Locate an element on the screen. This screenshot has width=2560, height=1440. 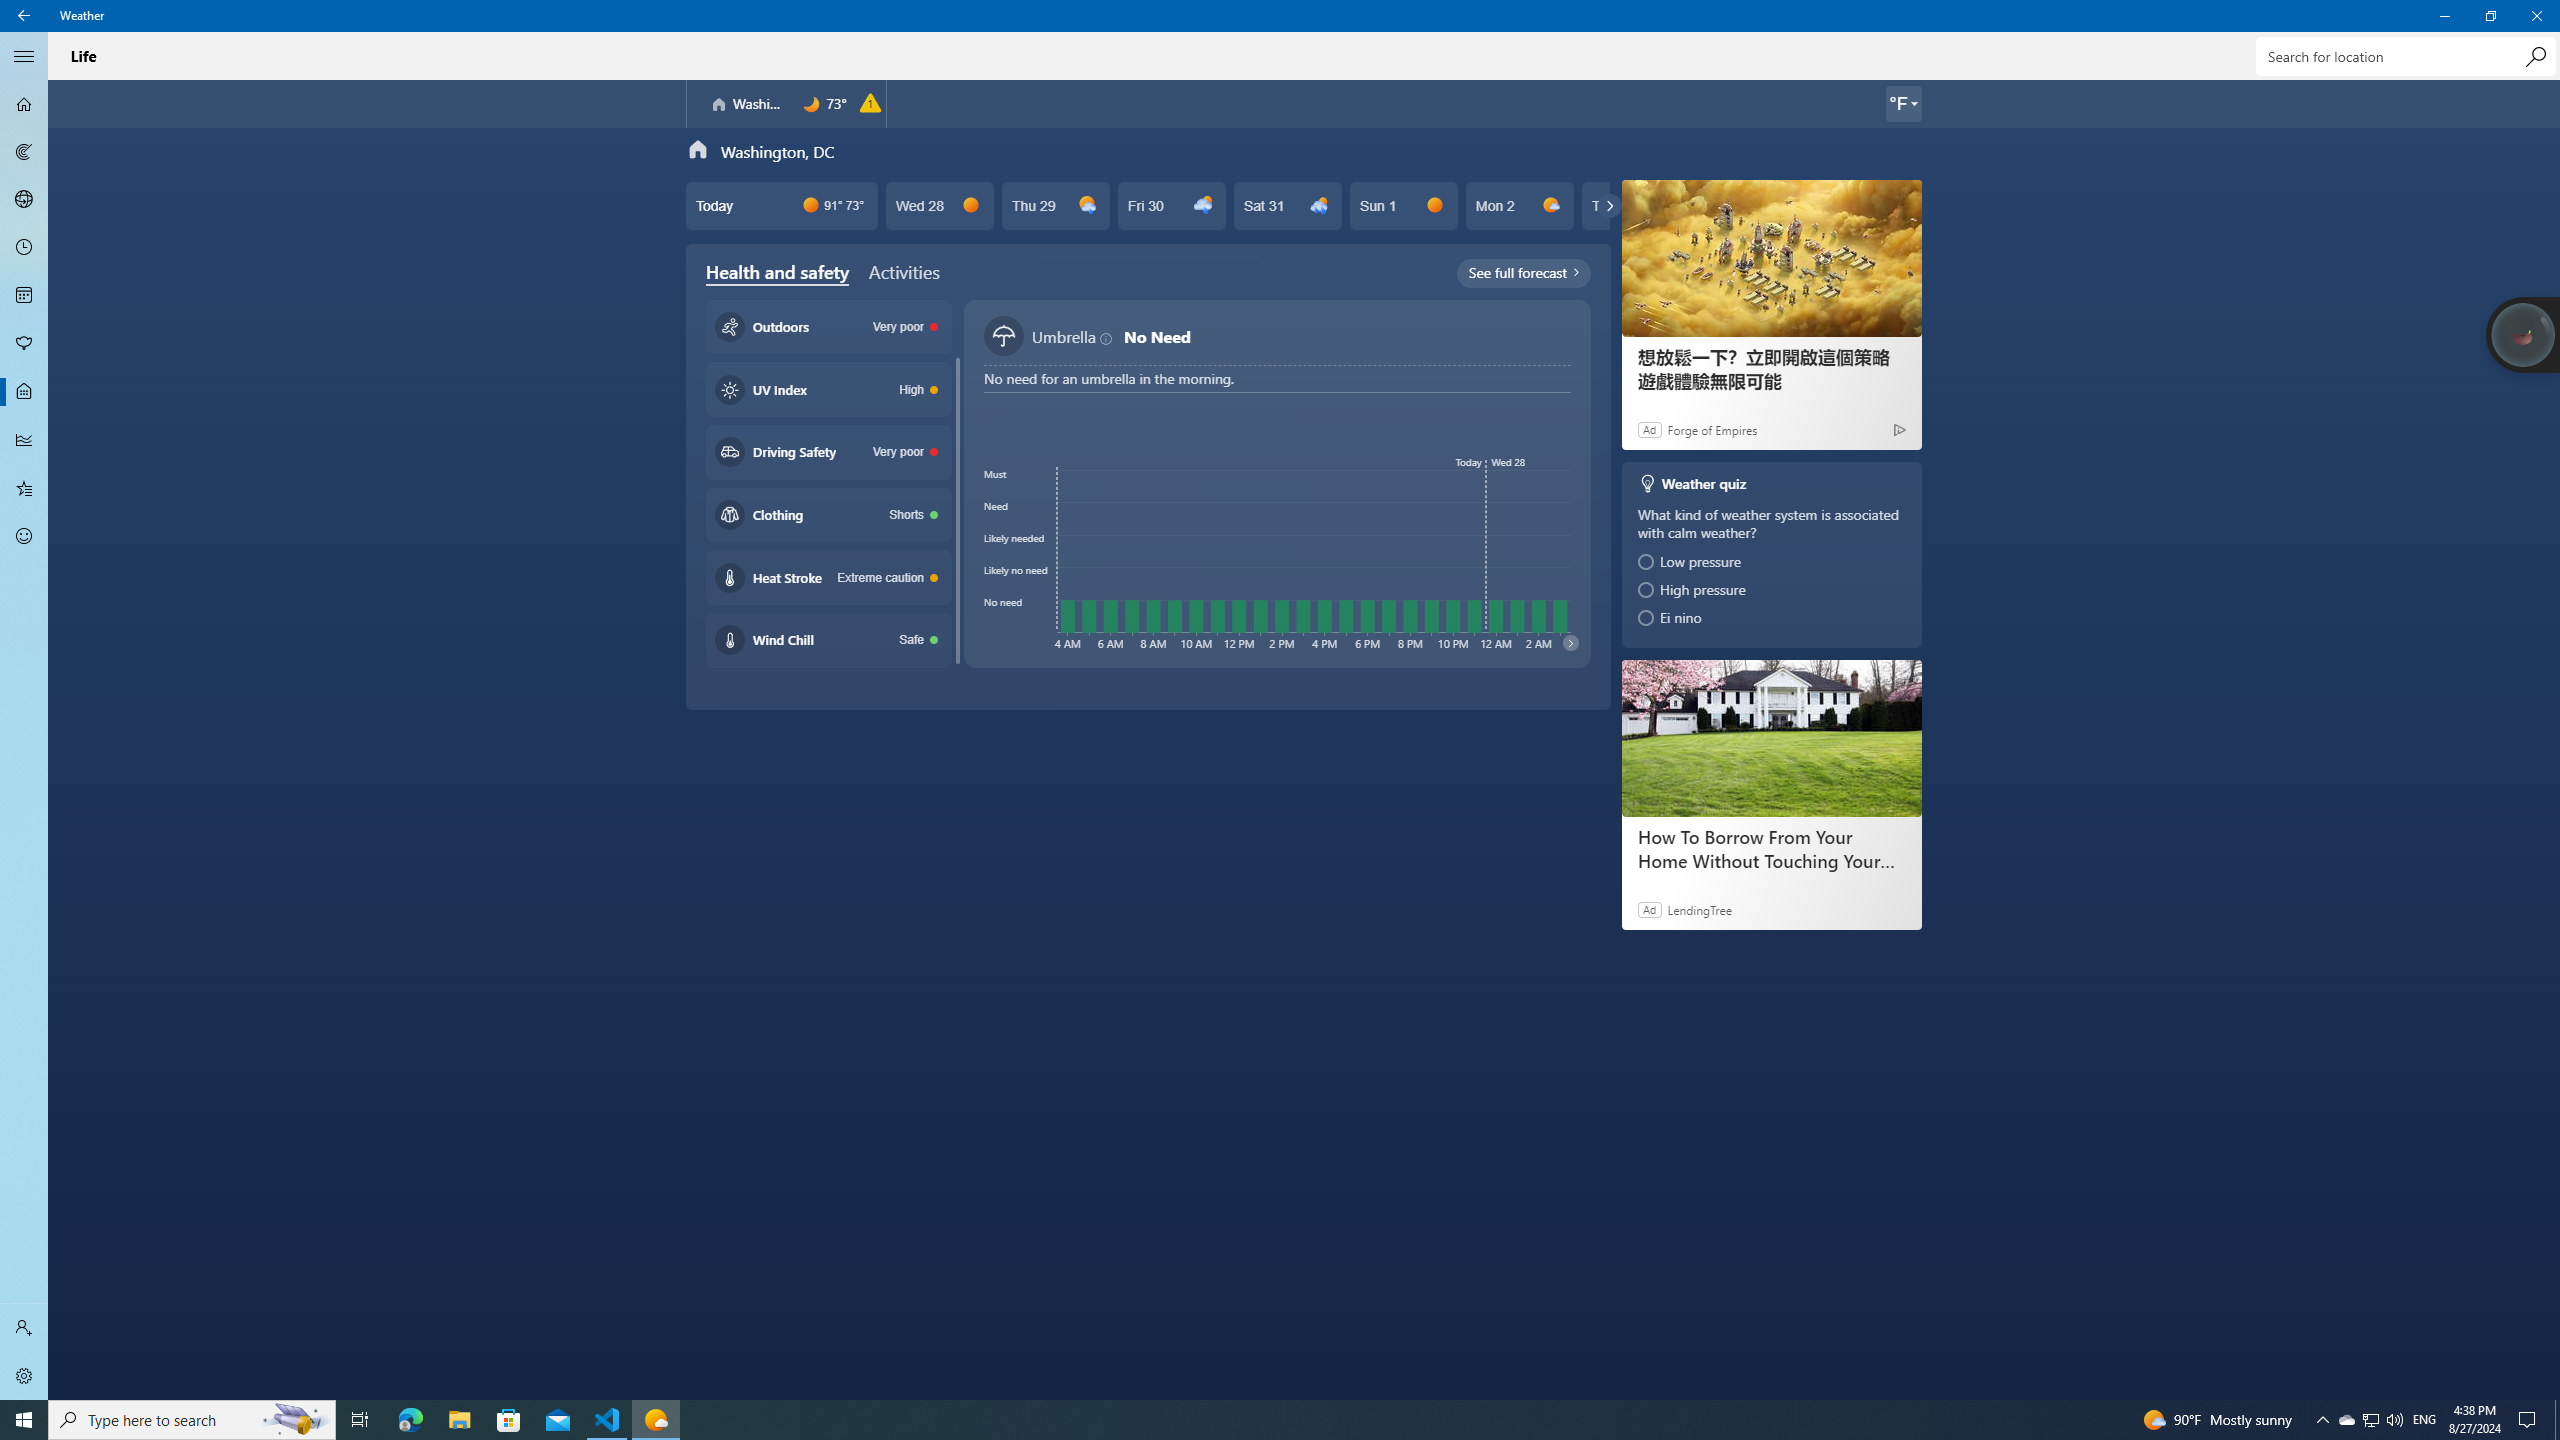
Historical Weather - Not Selected is located at coordinates (24, 440).